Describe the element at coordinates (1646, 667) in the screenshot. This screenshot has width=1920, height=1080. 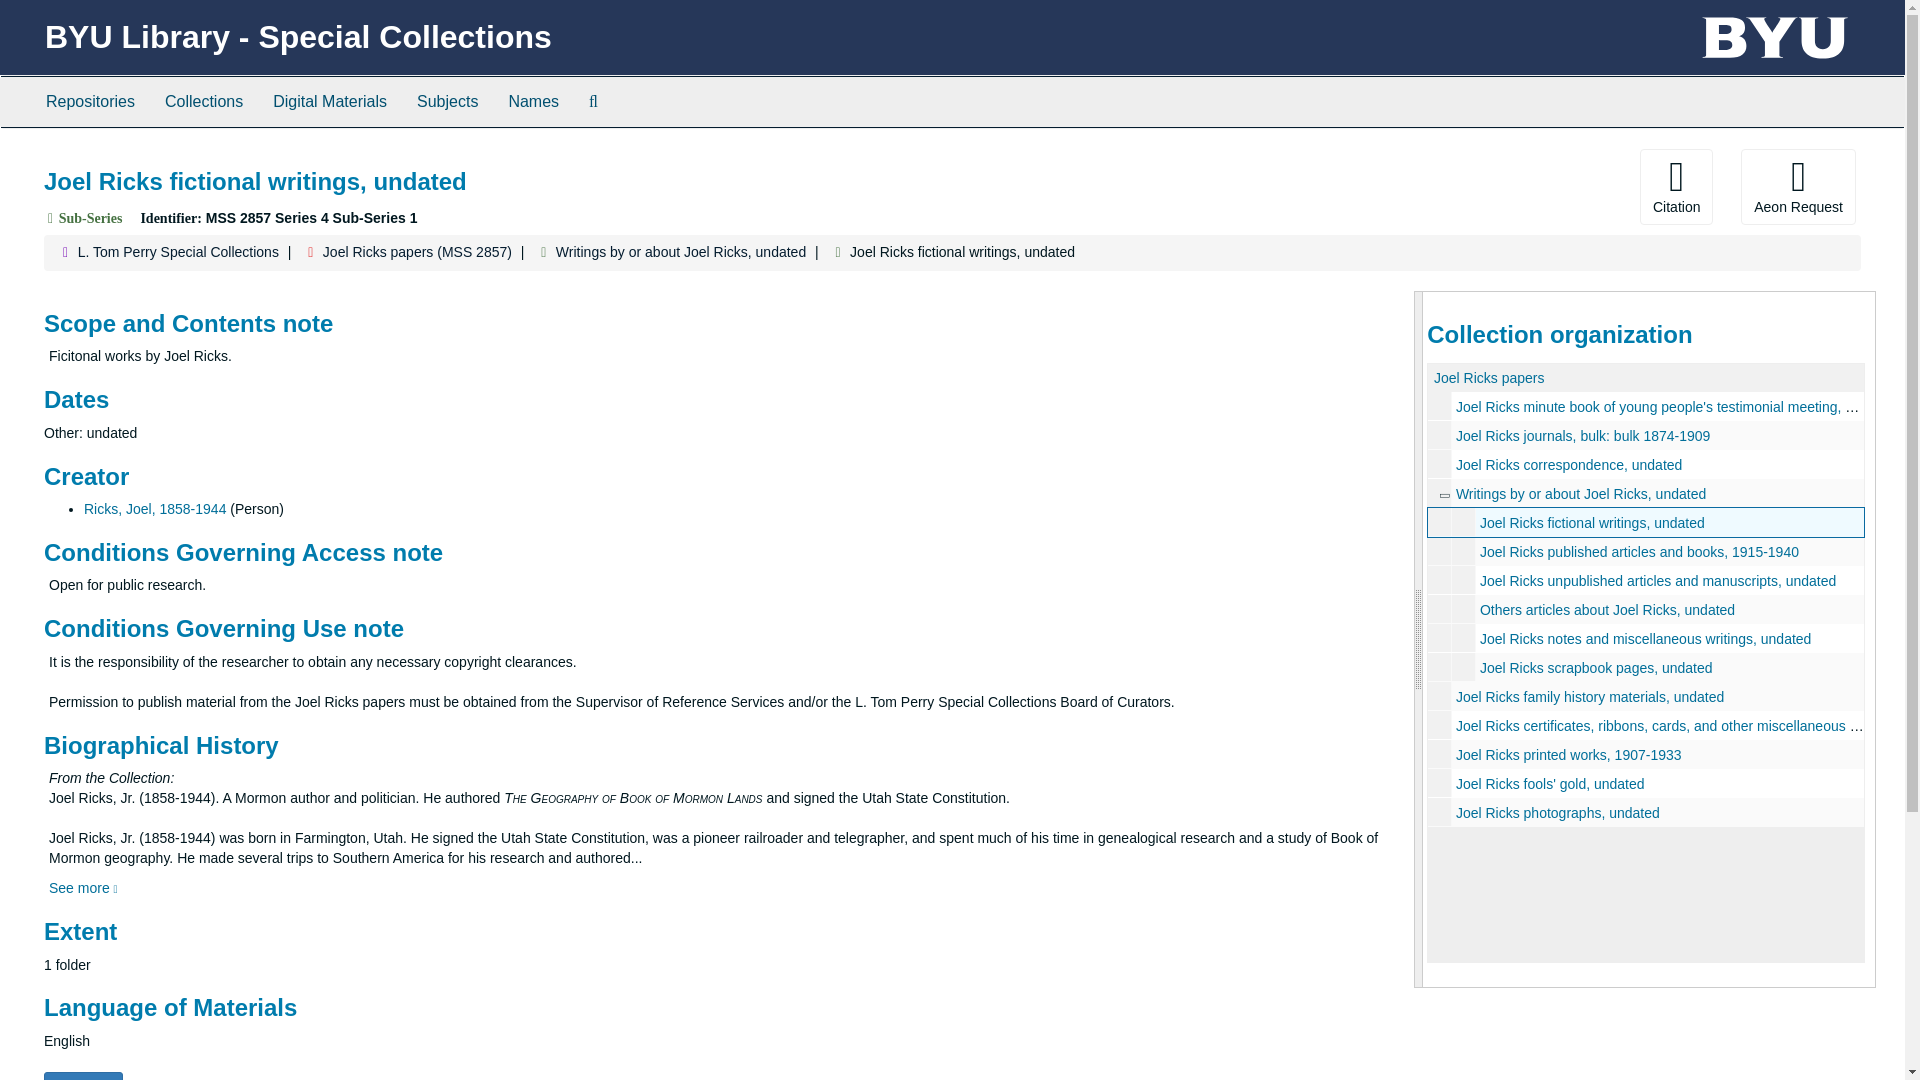
I see `Joel Ricks scrapbook pages` at that location.